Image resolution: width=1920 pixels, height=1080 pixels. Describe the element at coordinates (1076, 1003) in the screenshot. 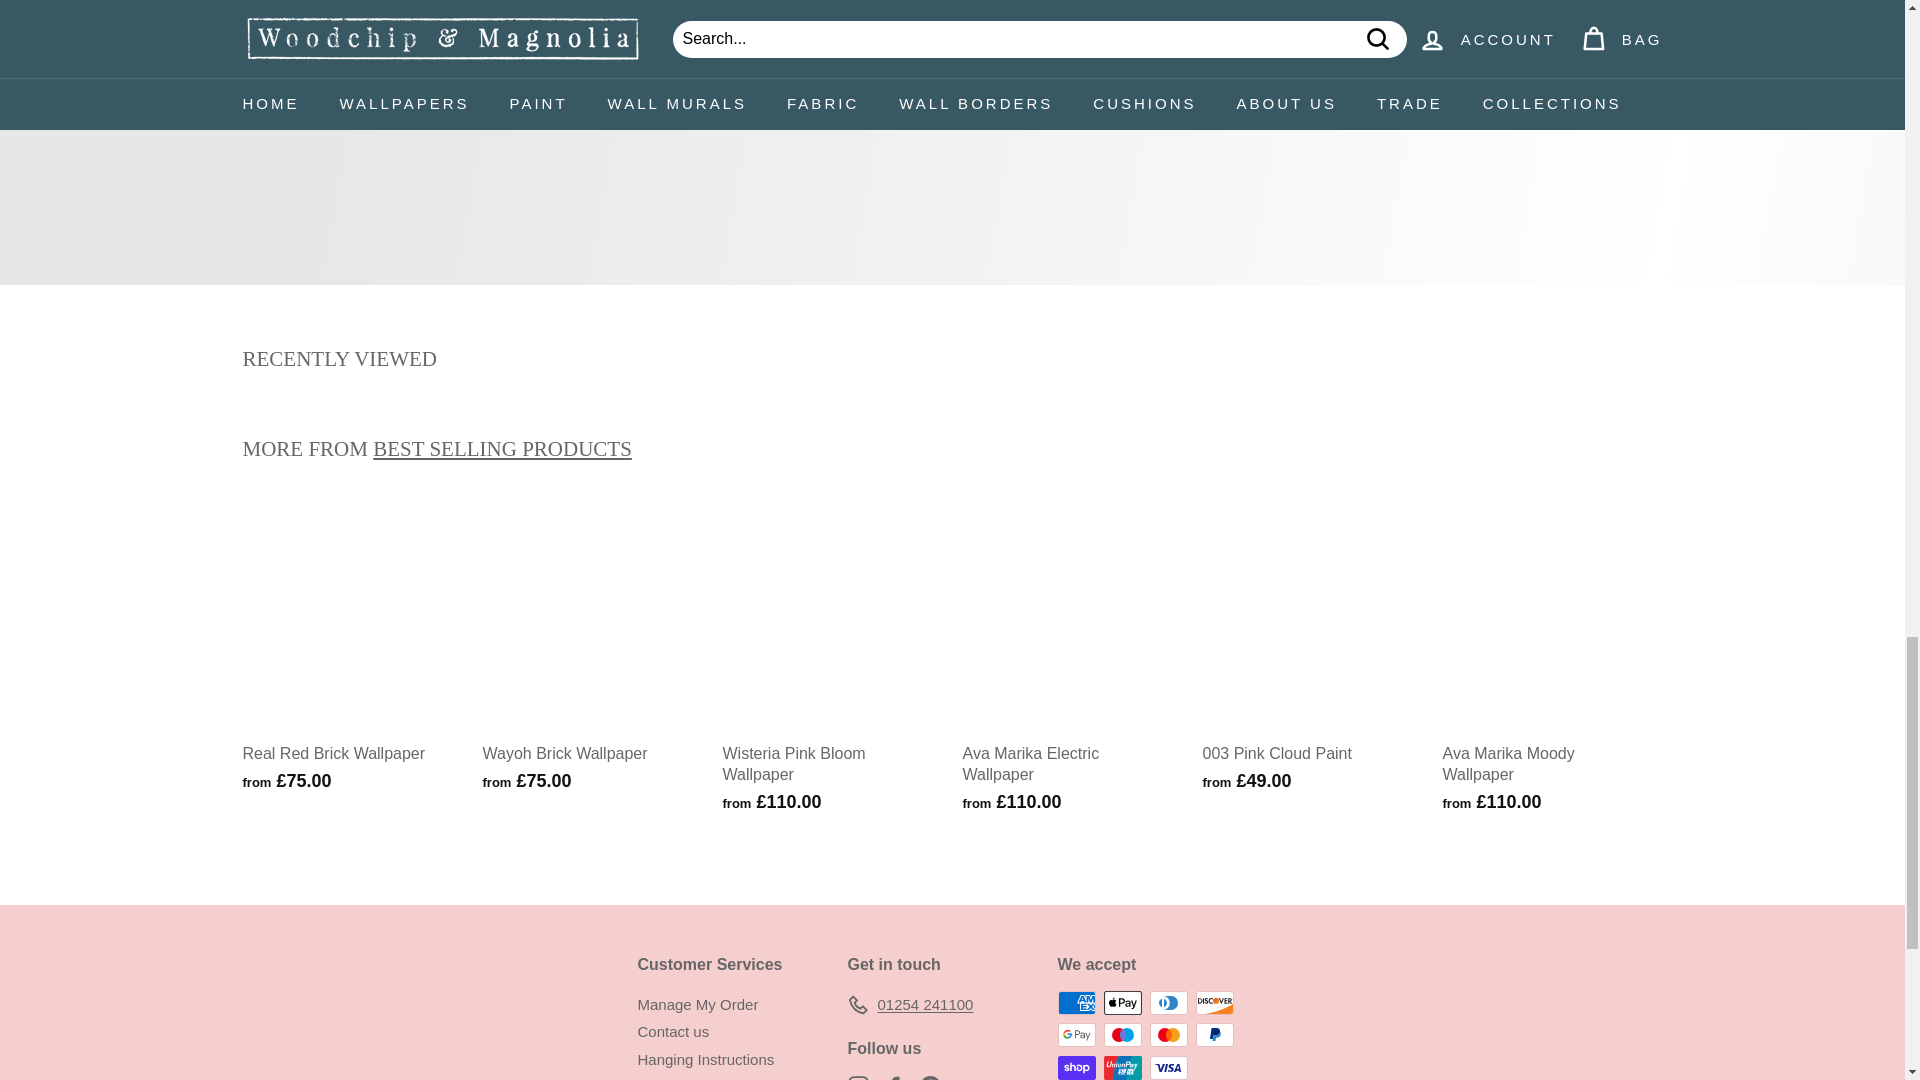

I see `American Express` at that location.